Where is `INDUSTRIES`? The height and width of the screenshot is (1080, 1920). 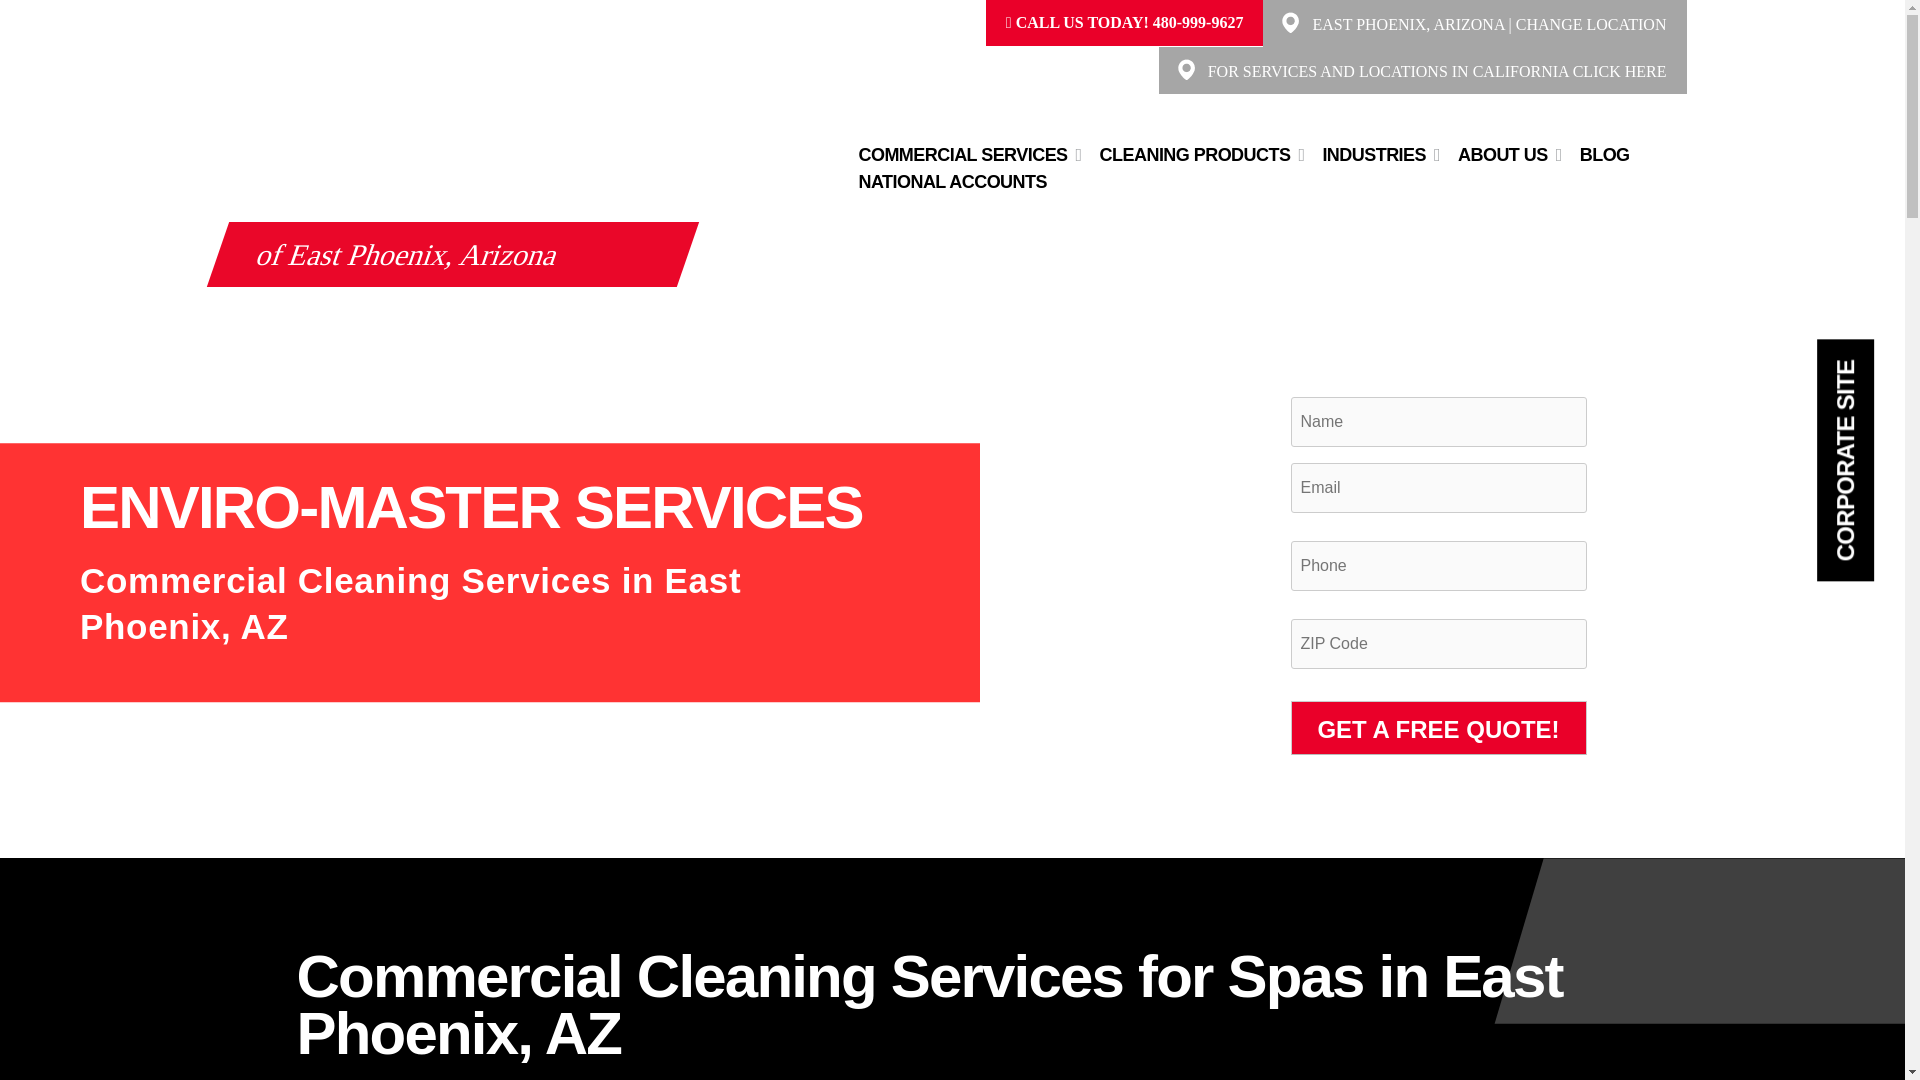
INDUSTRIES is located at coordinates (1373, 154).